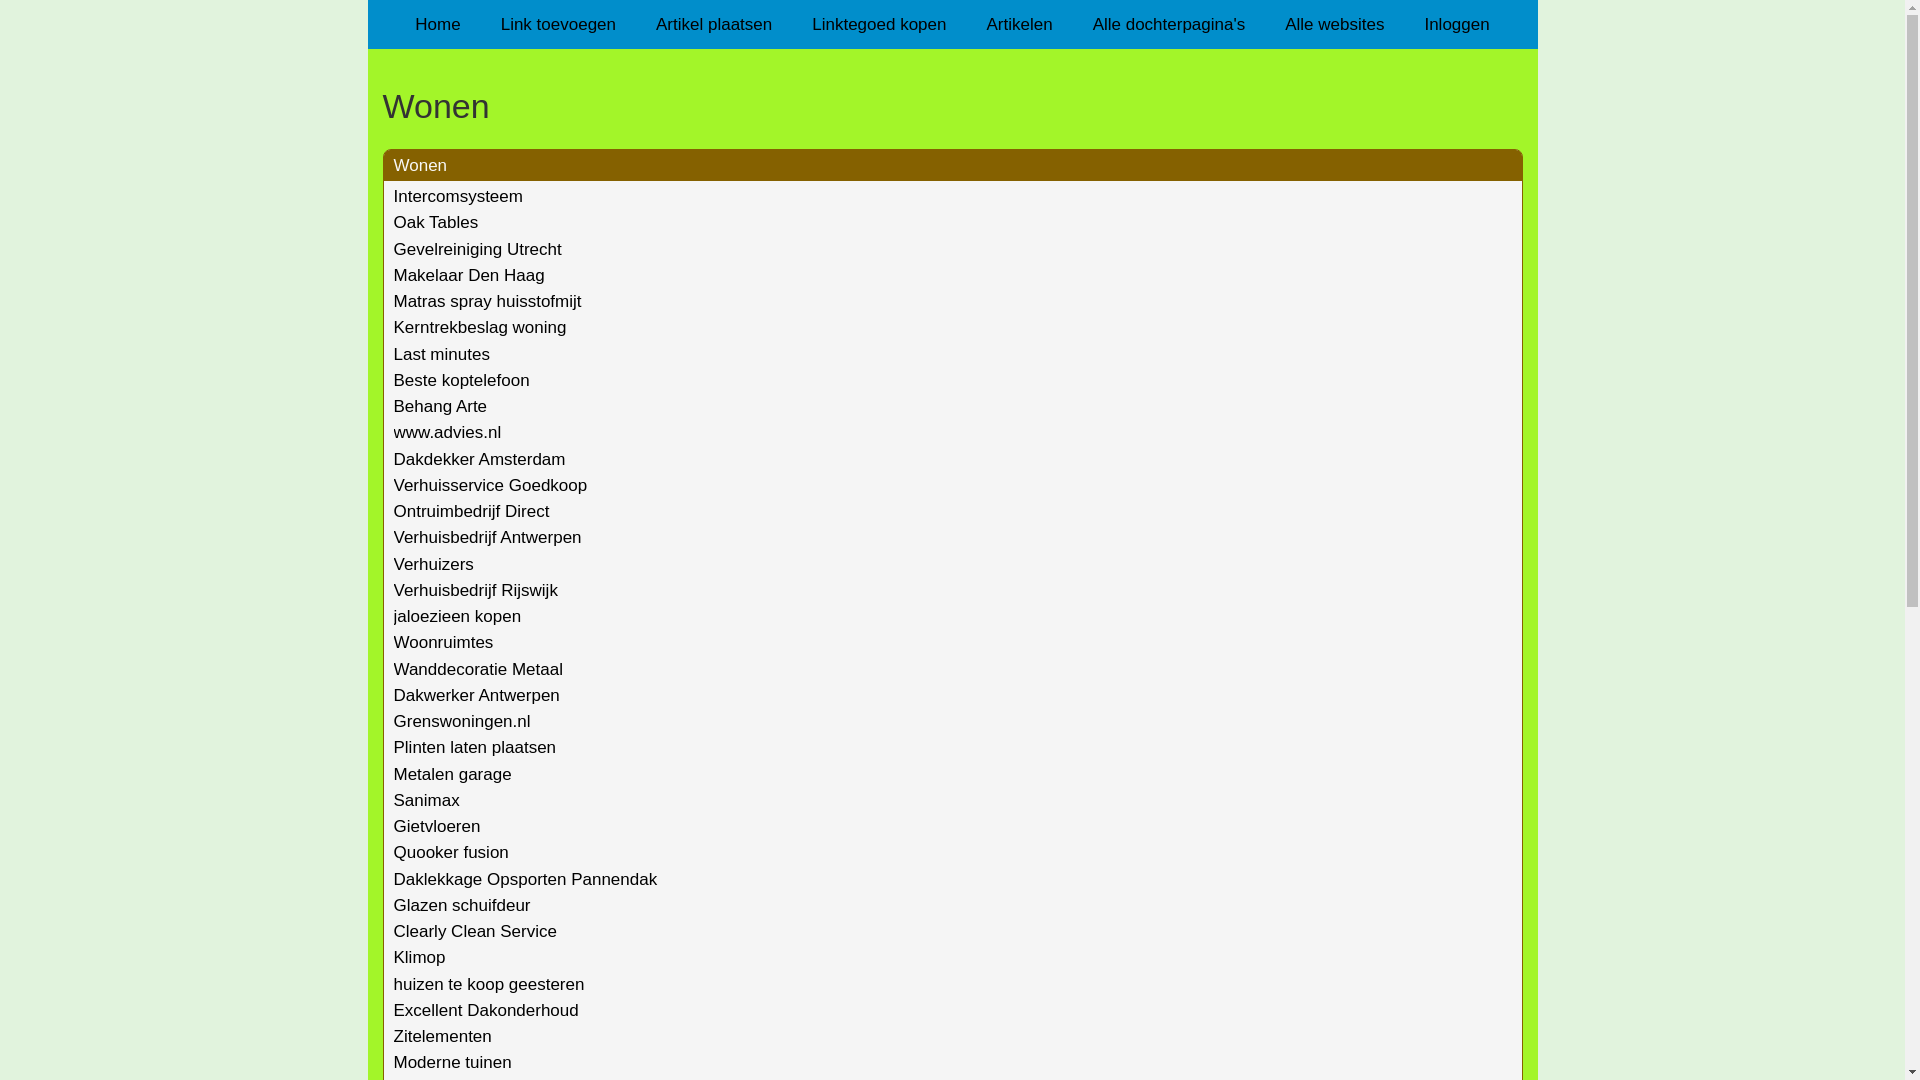 The width and height of the screenshot is (1920, 1080). What do you see at coordinates (458, 196) in the screenshot?
I see `Intercomsysteem` at bounding box center [458, 196].